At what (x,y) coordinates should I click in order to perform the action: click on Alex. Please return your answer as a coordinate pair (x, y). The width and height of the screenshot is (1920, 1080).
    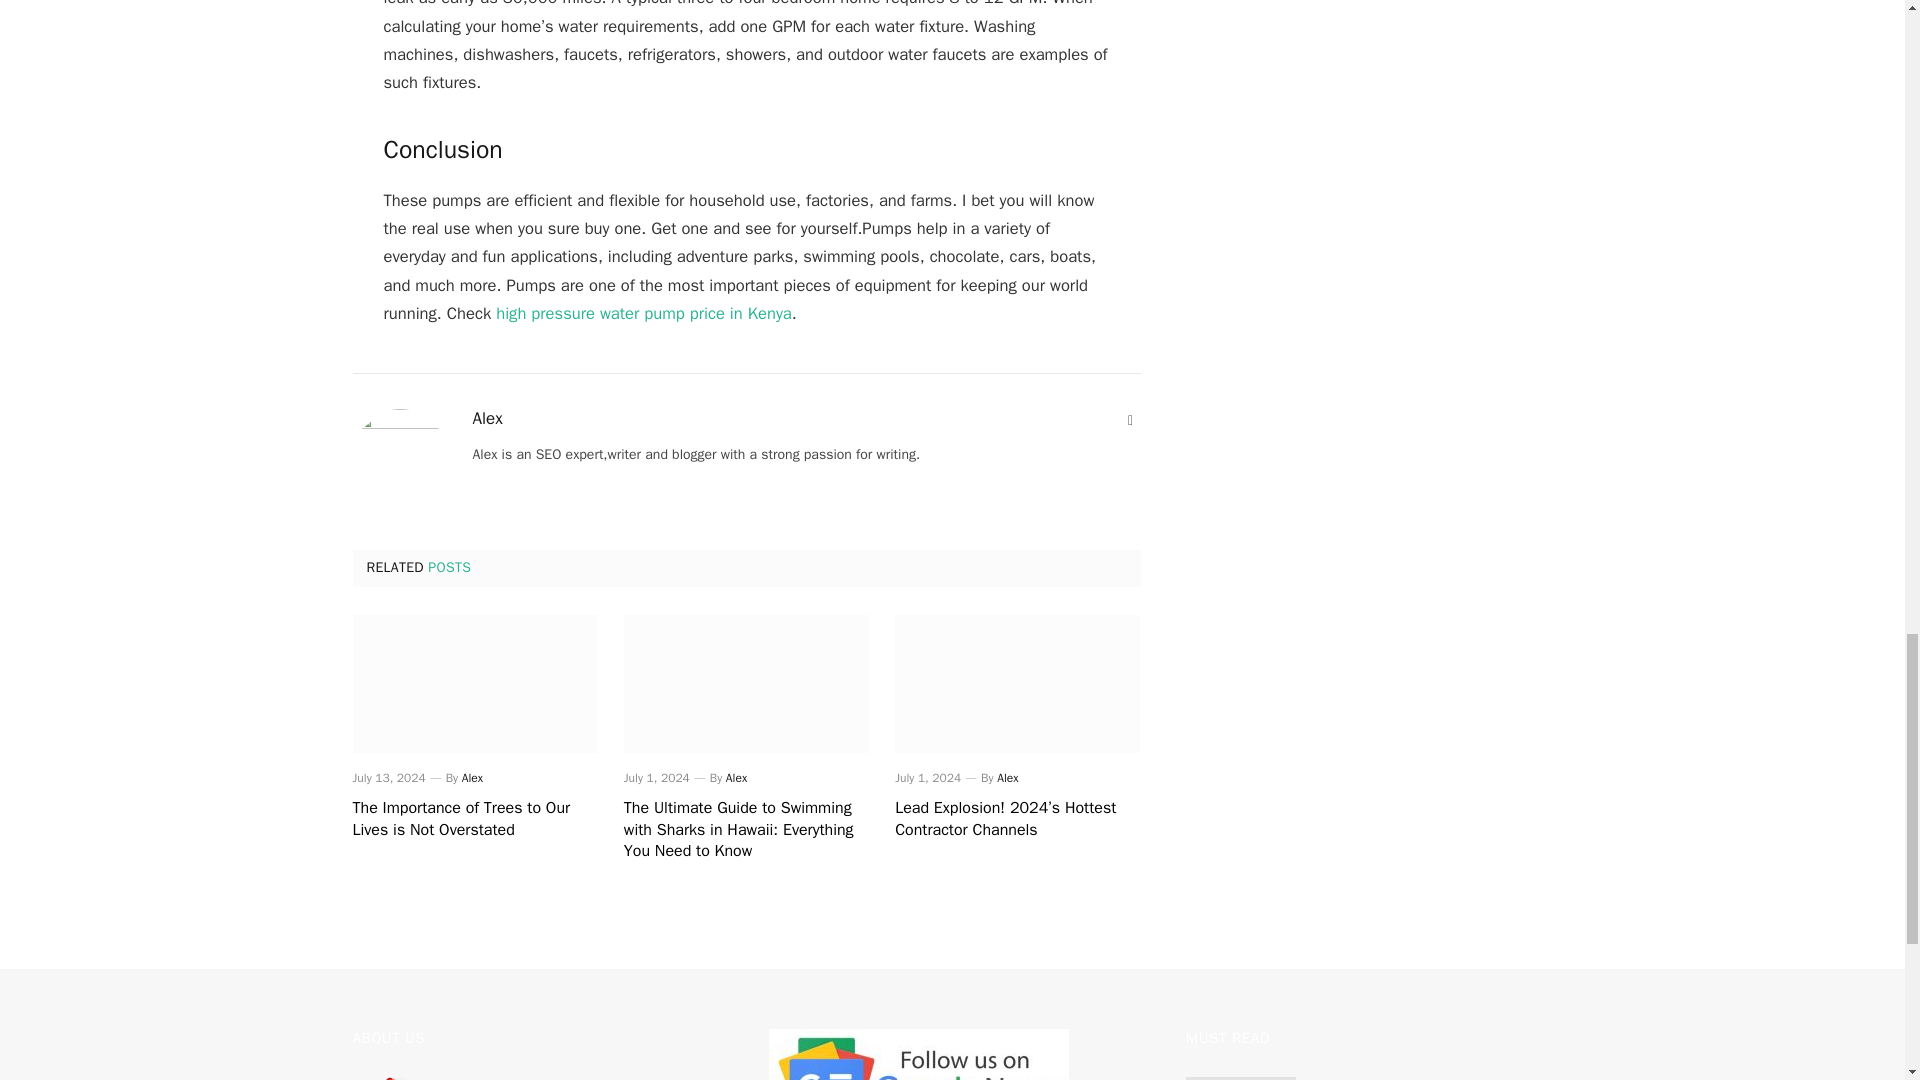
    Looking at the image, I should click on (486, 418).